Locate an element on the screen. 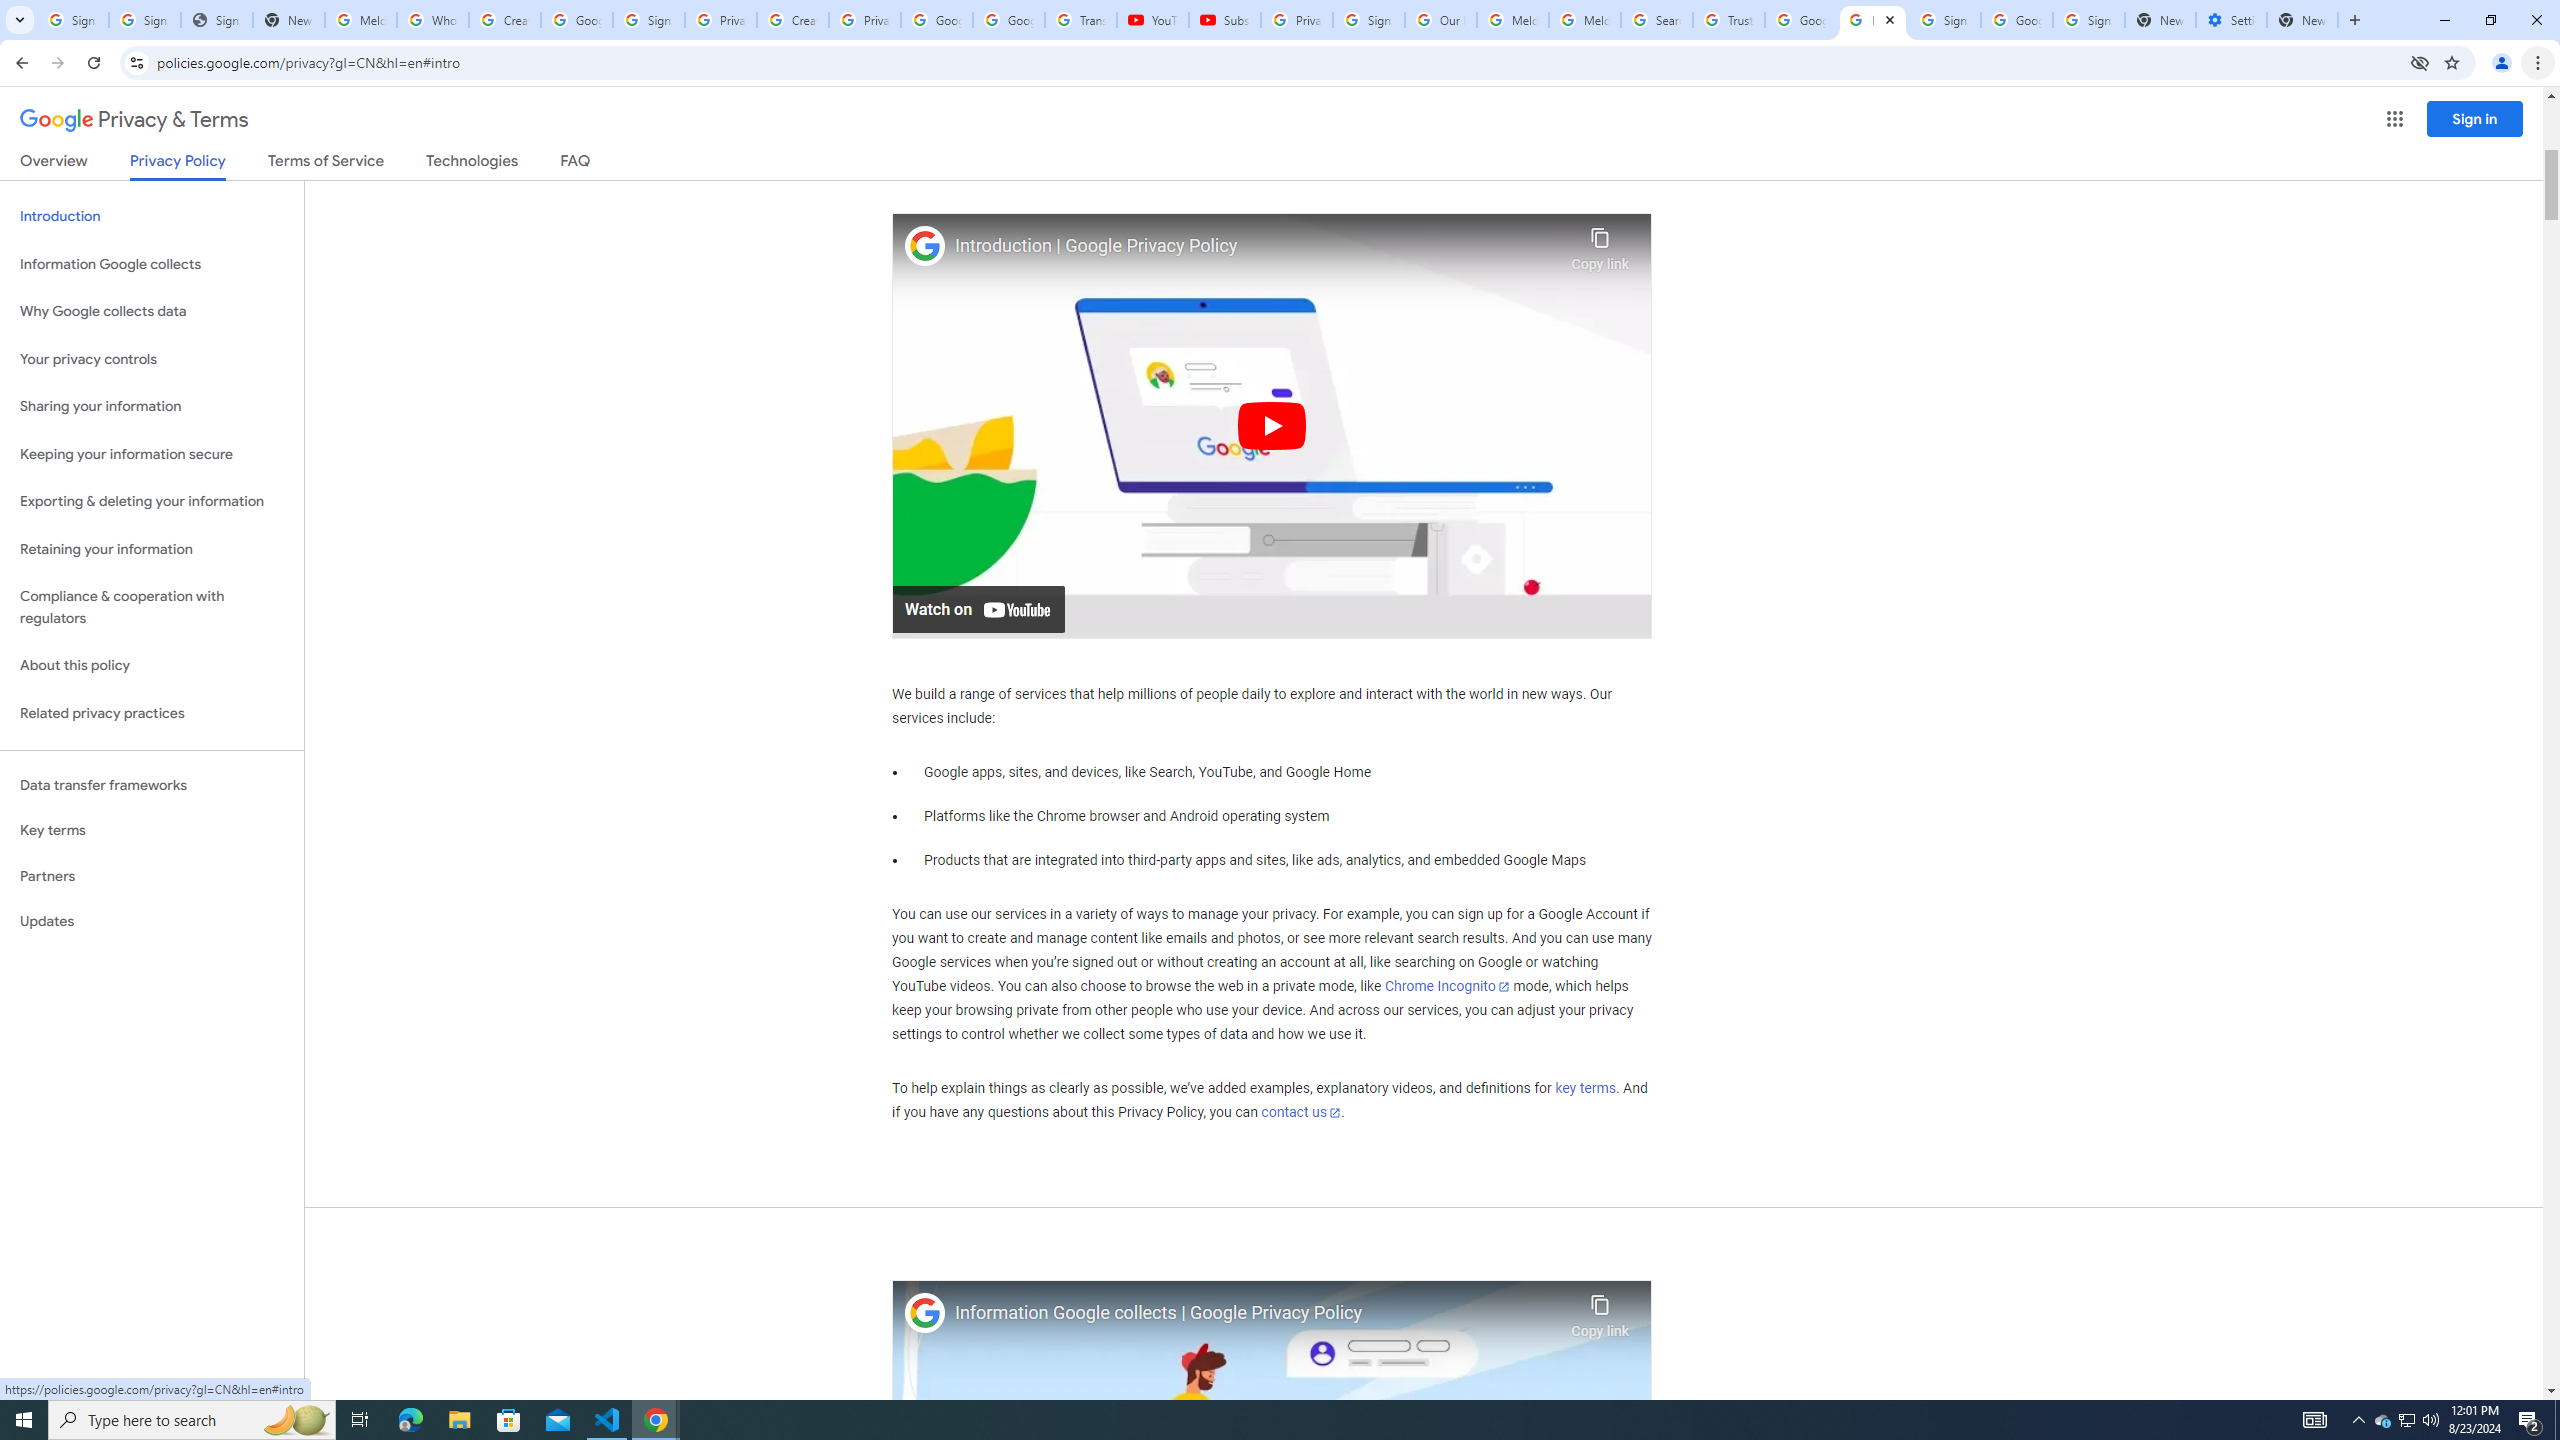 This screenshot has height=1440, width=2560. Chrome Incognito is located at coordinates (1447, 986).